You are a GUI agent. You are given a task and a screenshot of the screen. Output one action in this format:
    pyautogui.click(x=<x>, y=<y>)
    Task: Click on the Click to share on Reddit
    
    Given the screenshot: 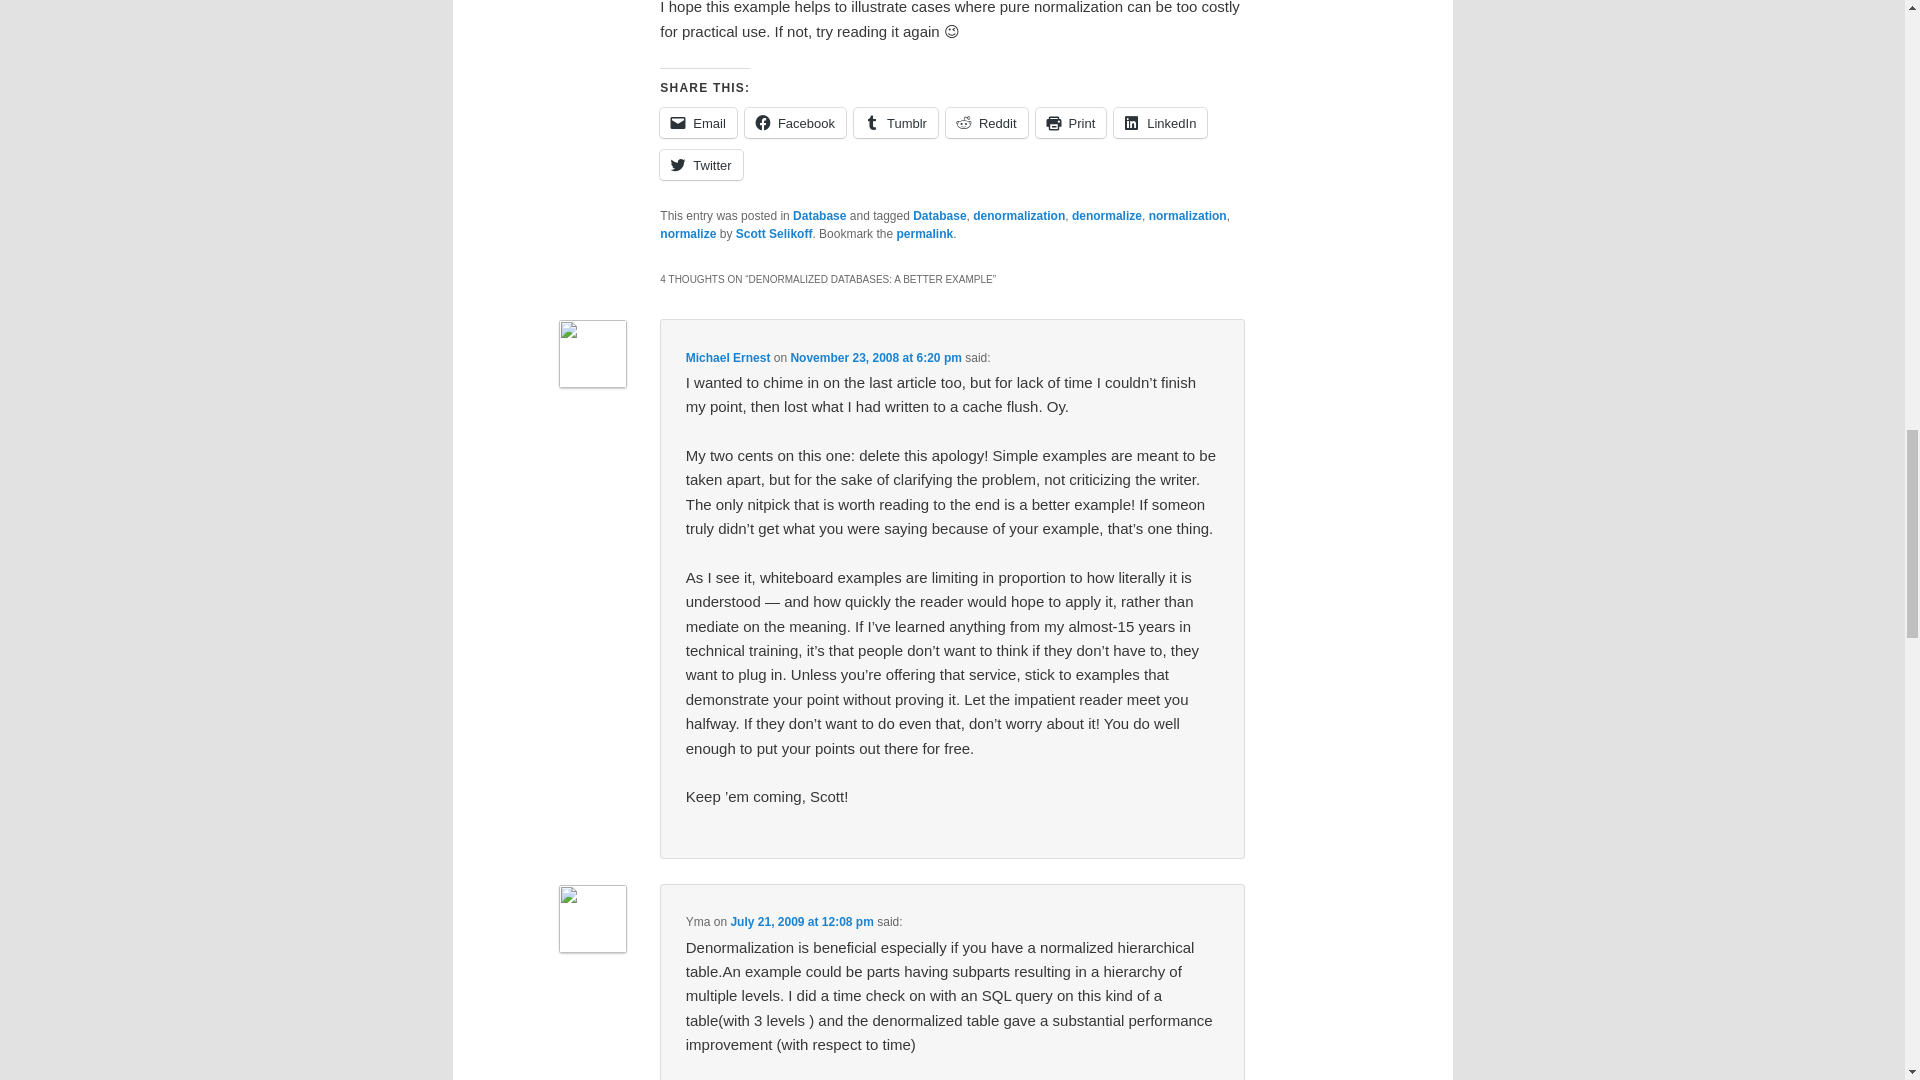 What is the action you would take?
    pyautogui.click(x=986, y=123)
    